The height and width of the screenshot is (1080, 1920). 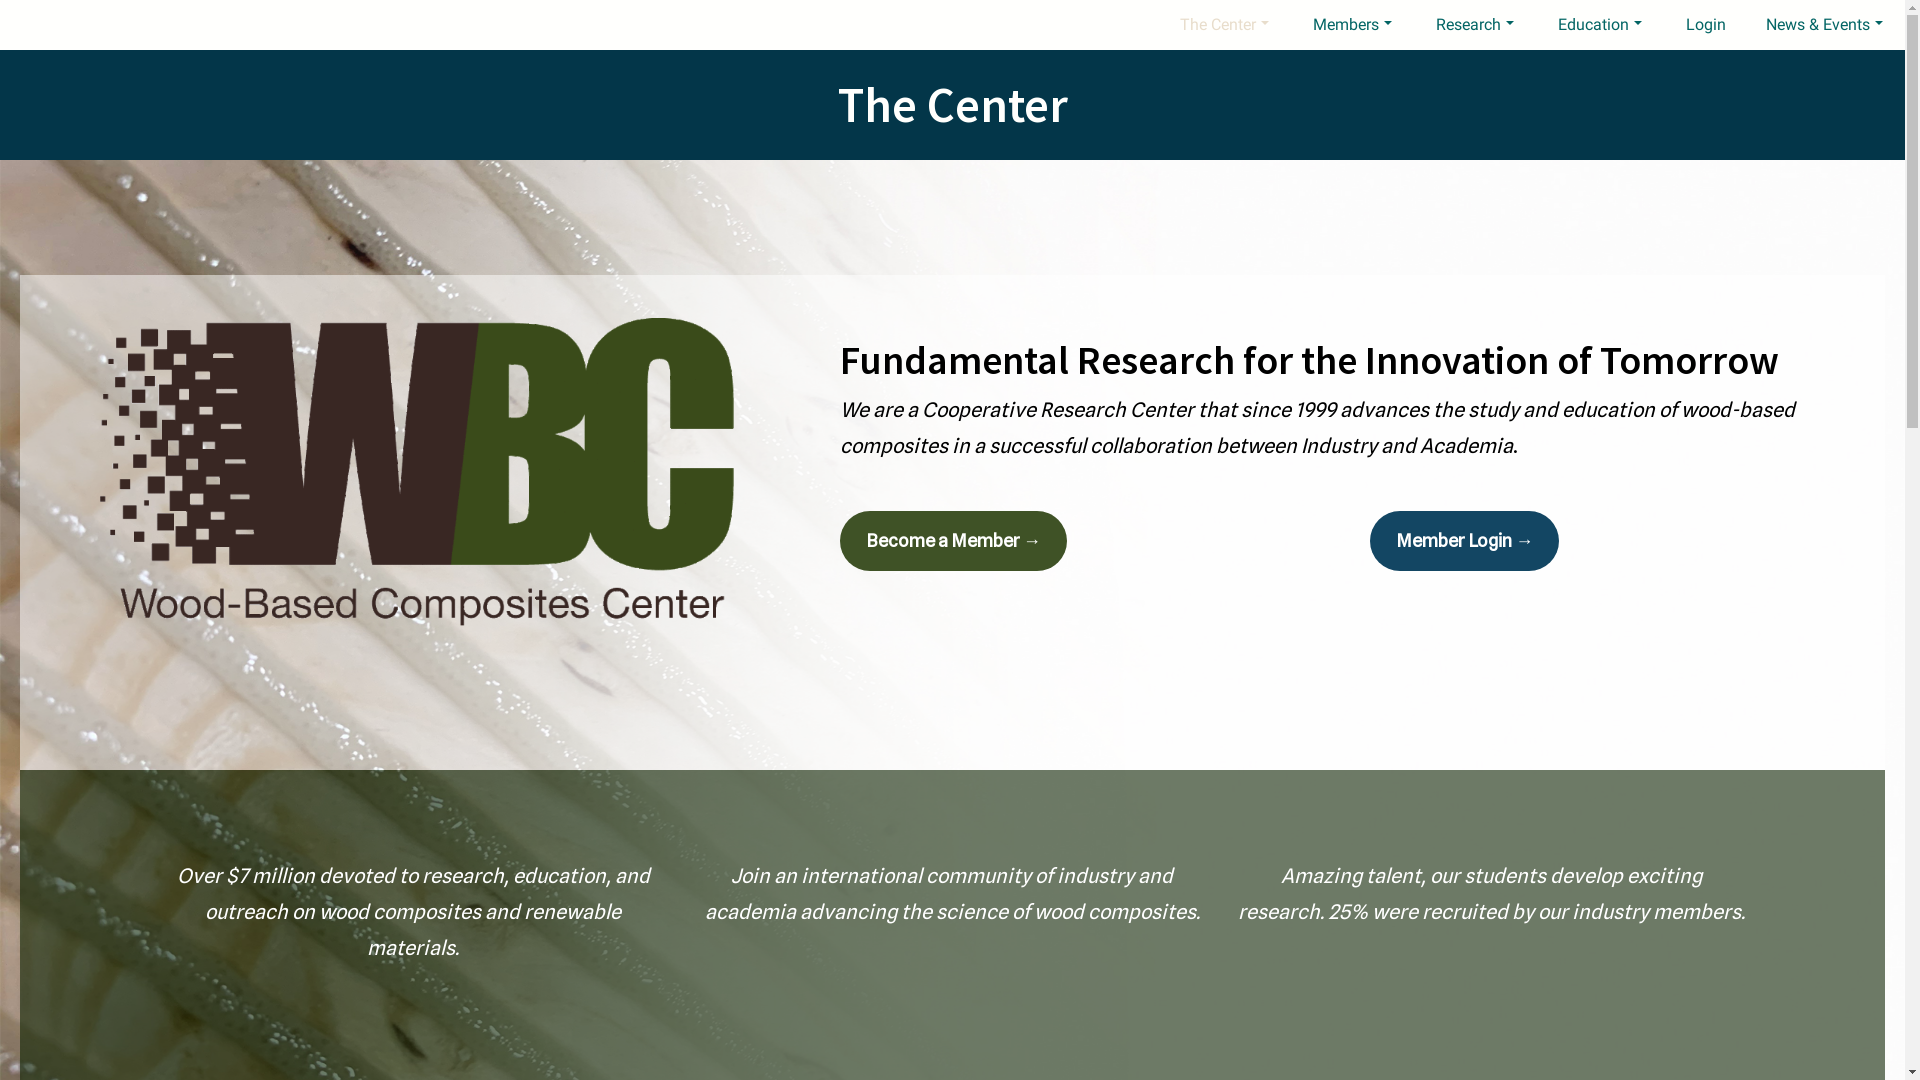 I want to click on Login, so click(x=1706, y=25).